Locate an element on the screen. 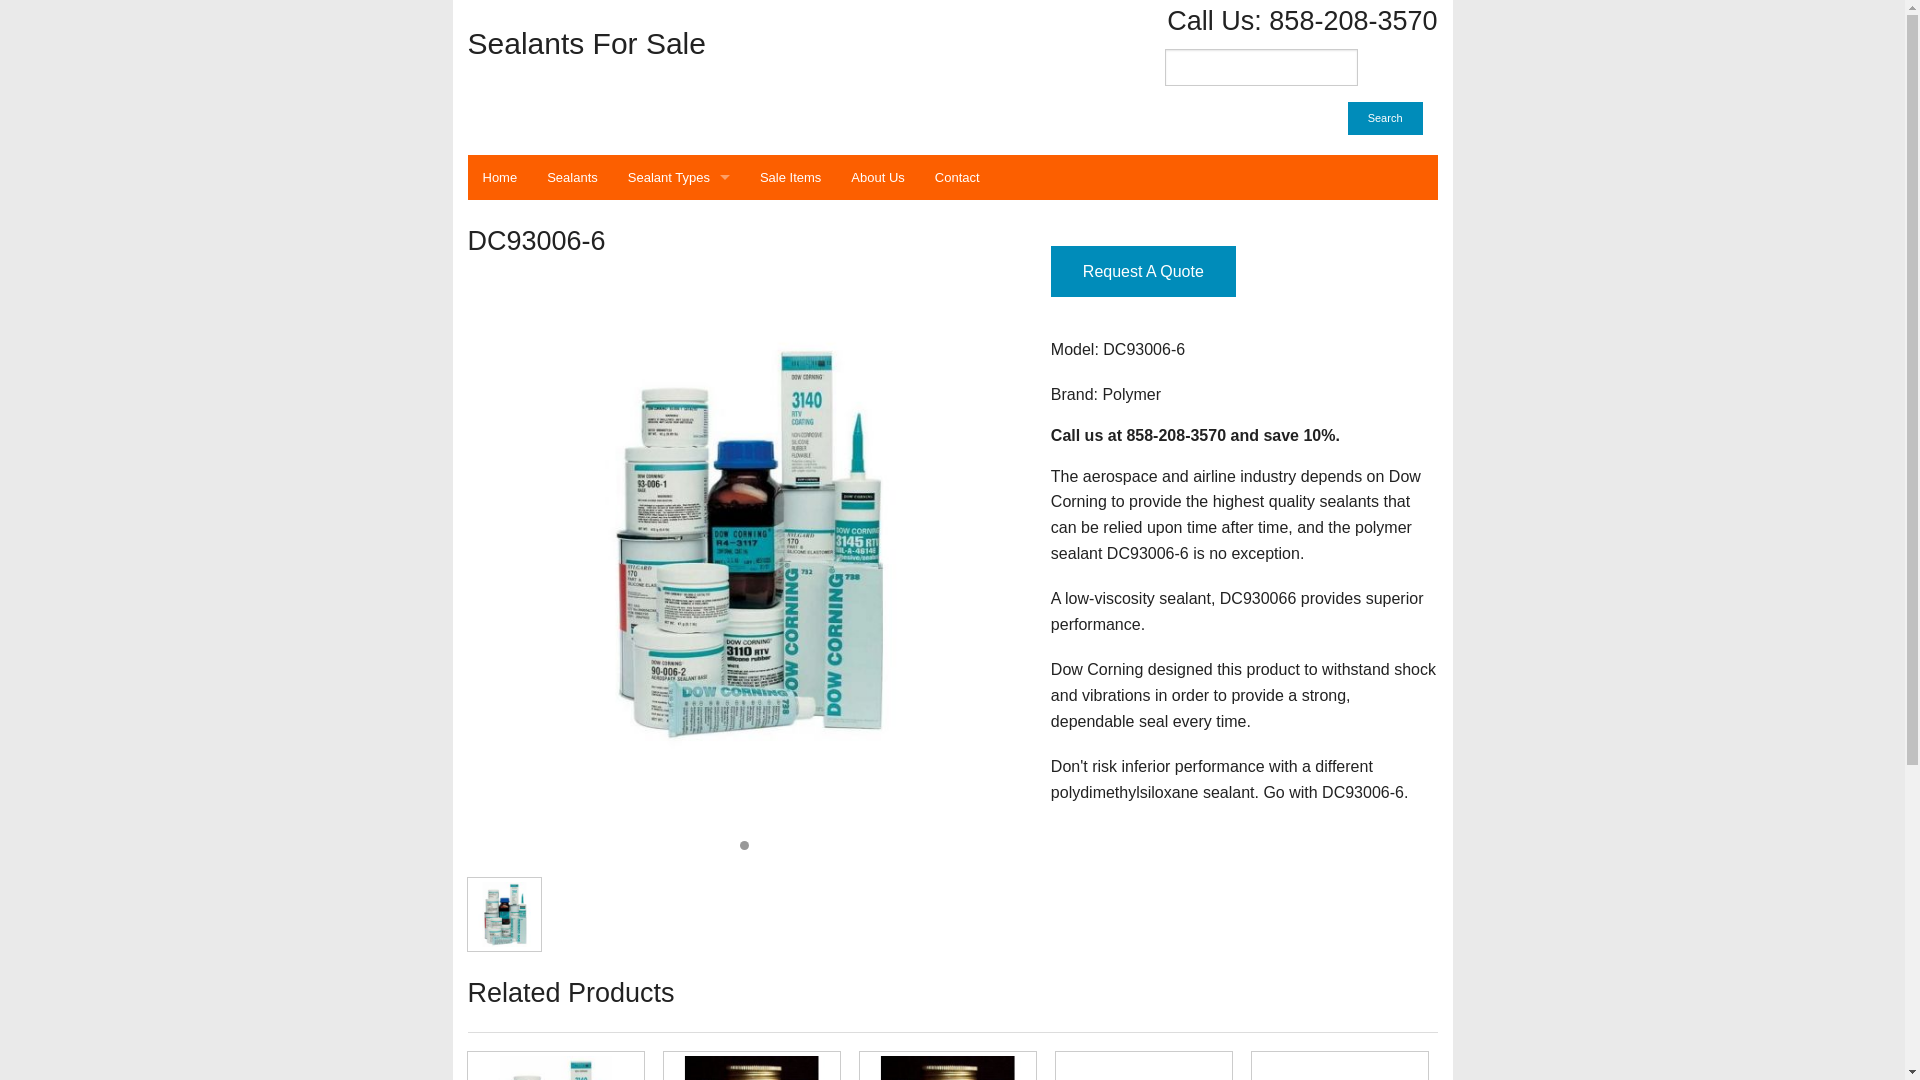 This screenshot has height=1080, width=1920. Sale Items is located at coordinates (790, 177).